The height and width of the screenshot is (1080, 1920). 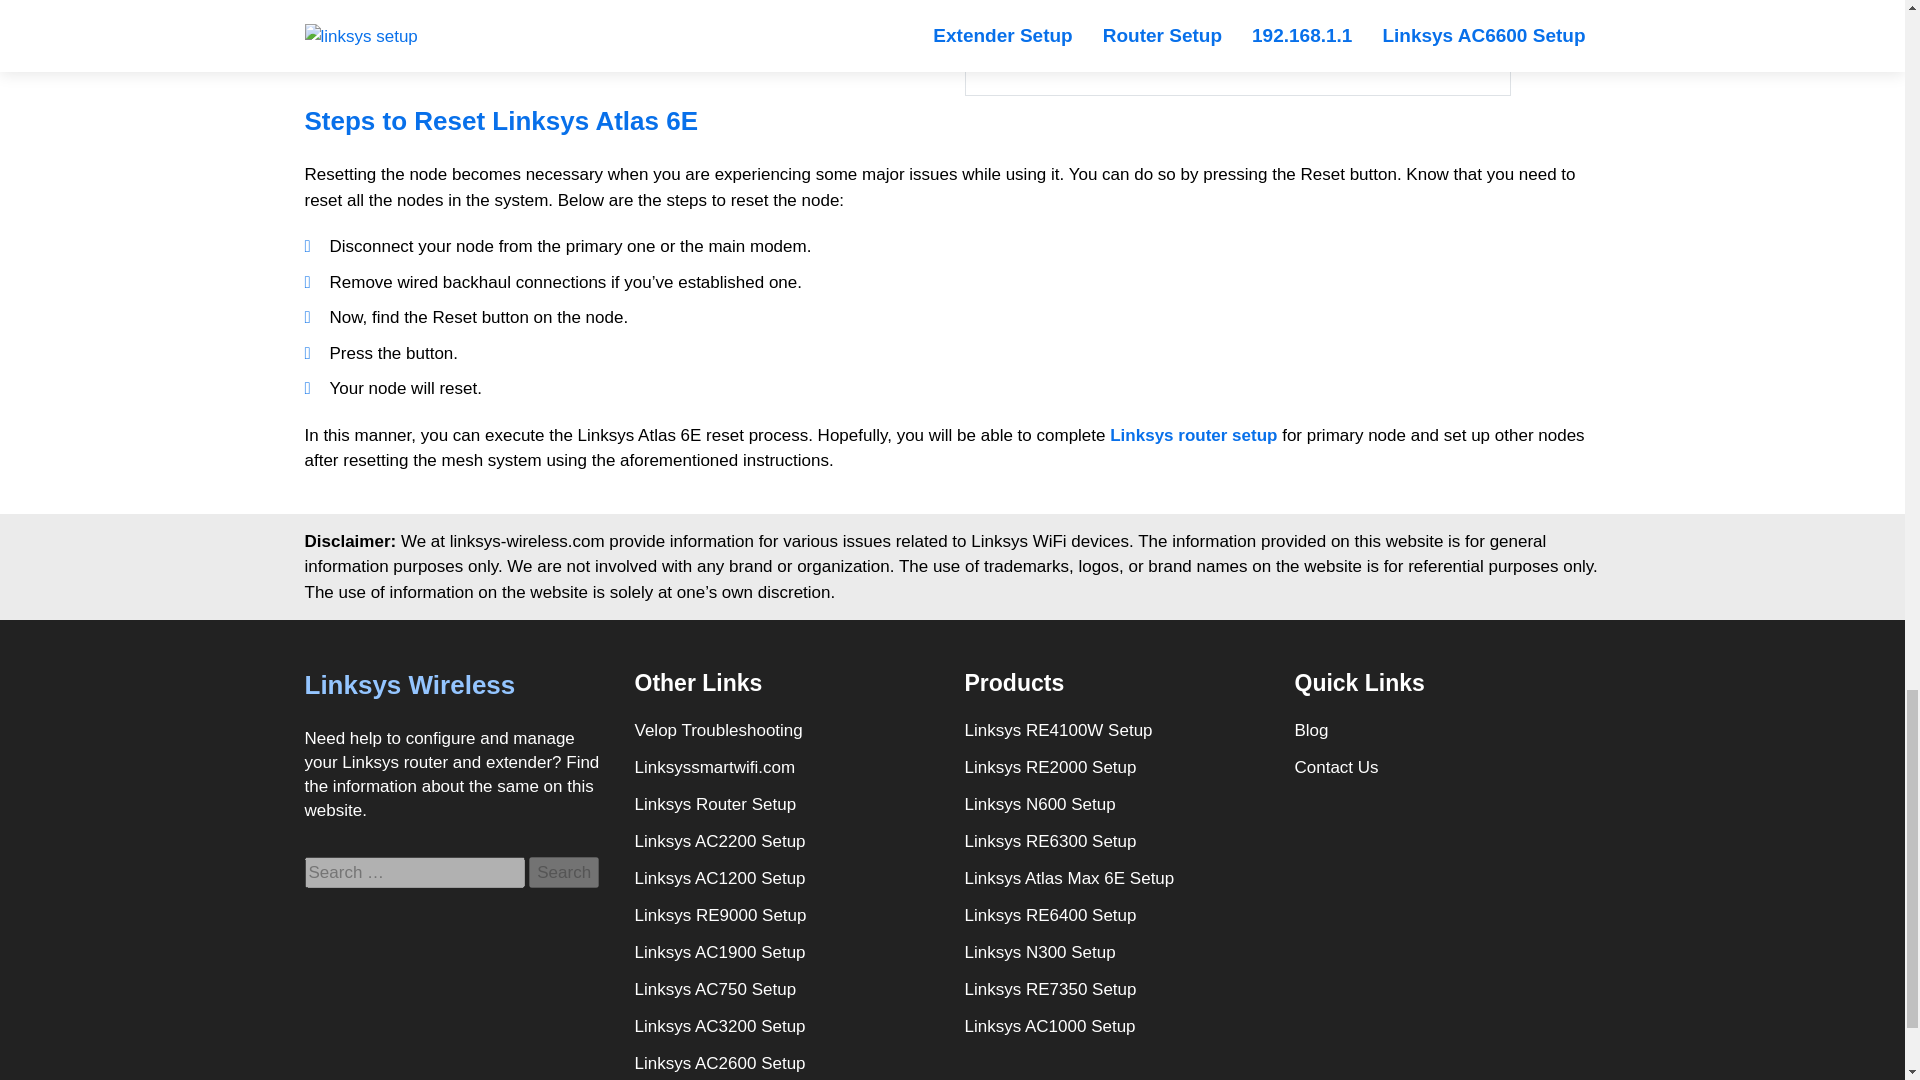 What do you see at coordinates (1336, 768) in the screenshot?
I see `Contact Us` at bounding box center [1336, 768].